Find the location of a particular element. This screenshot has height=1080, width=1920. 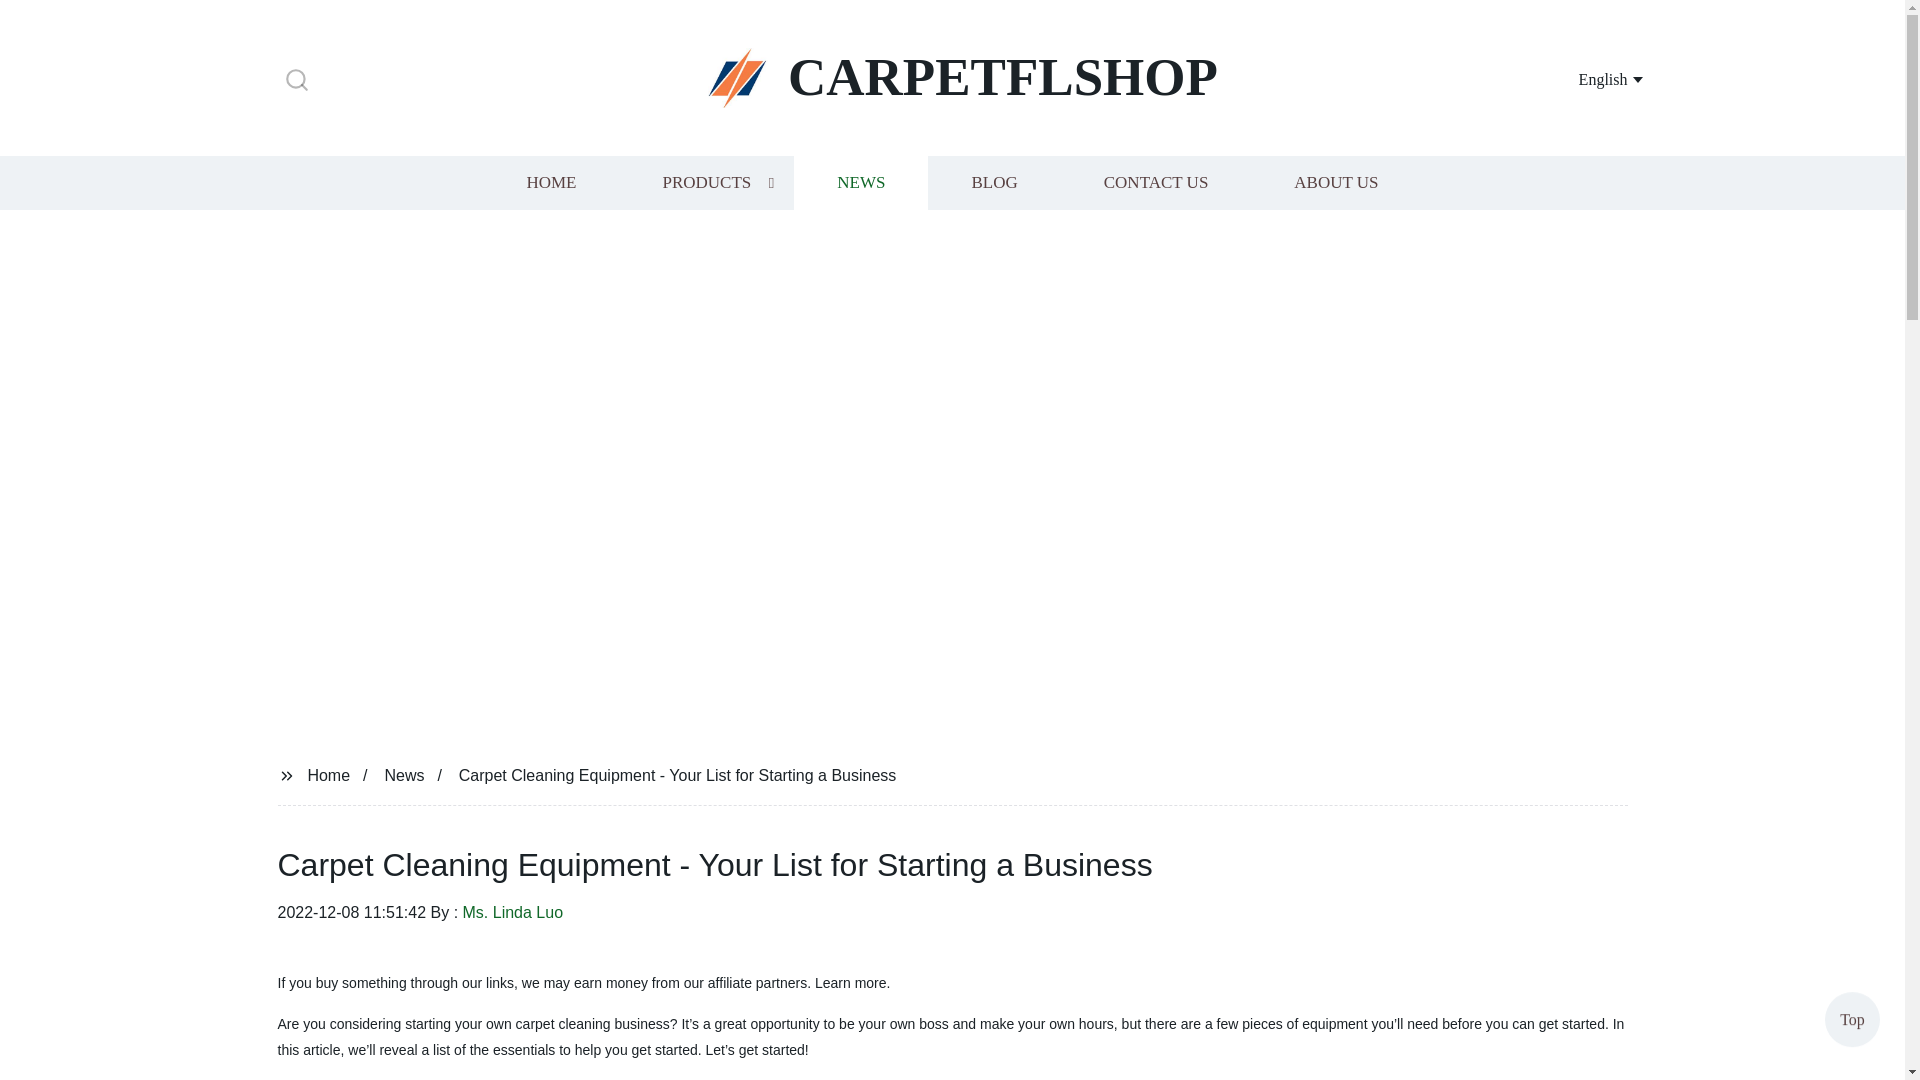

HOME is located at coordinates (550, 182).